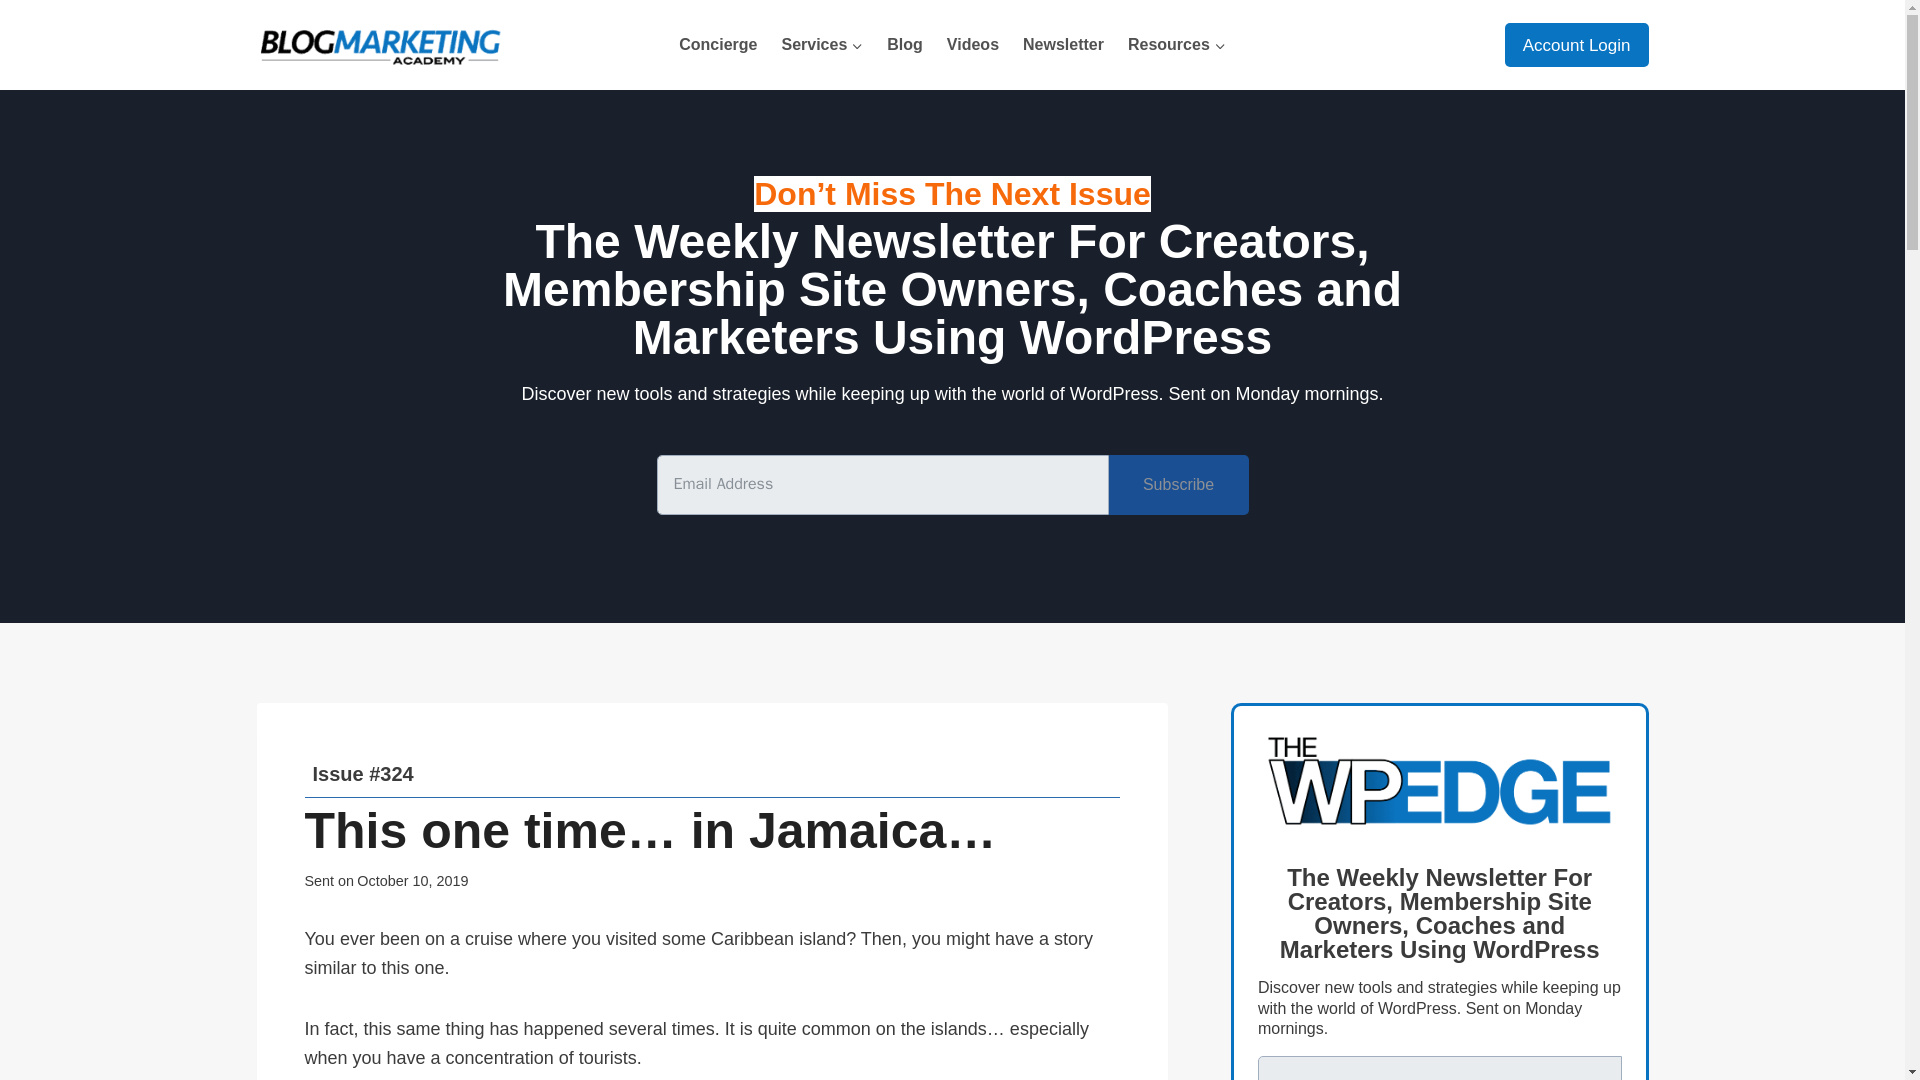 The image size is (1920, 1080). I want to click on Resources, so click(1176, 44).